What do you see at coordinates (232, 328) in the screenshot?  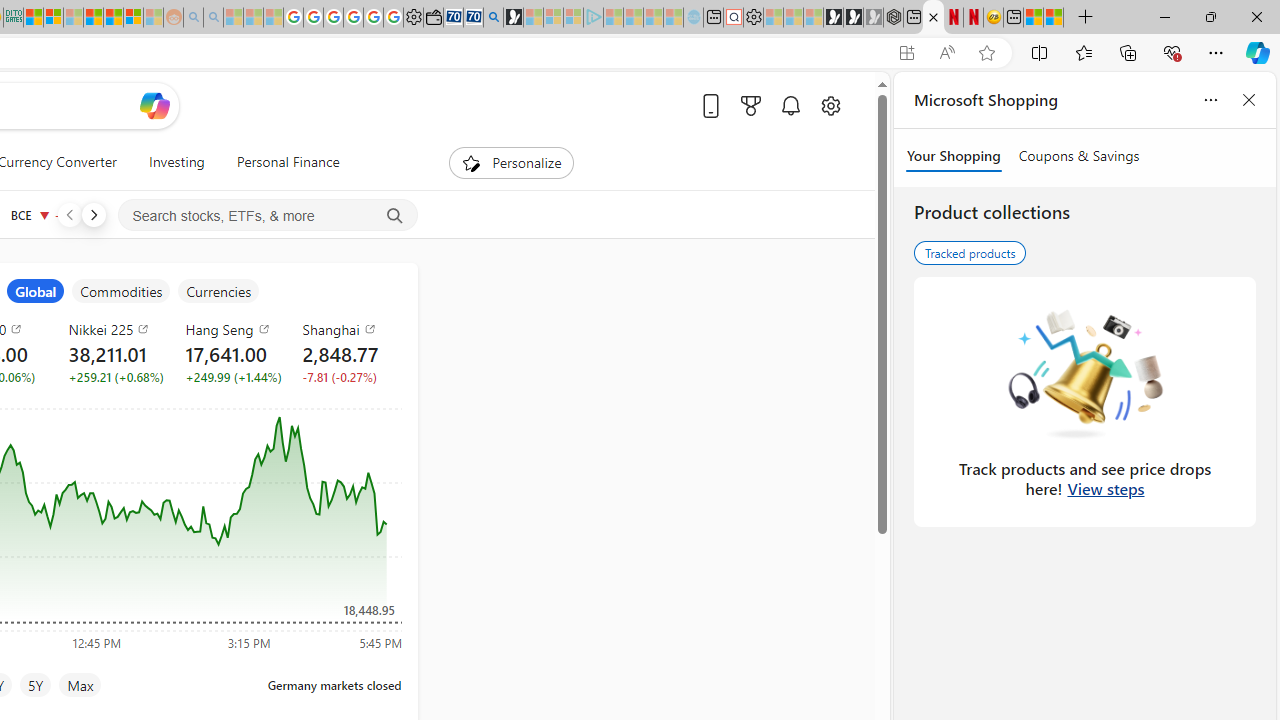 I see `Hang Seng` at bounding box center [232, 328].